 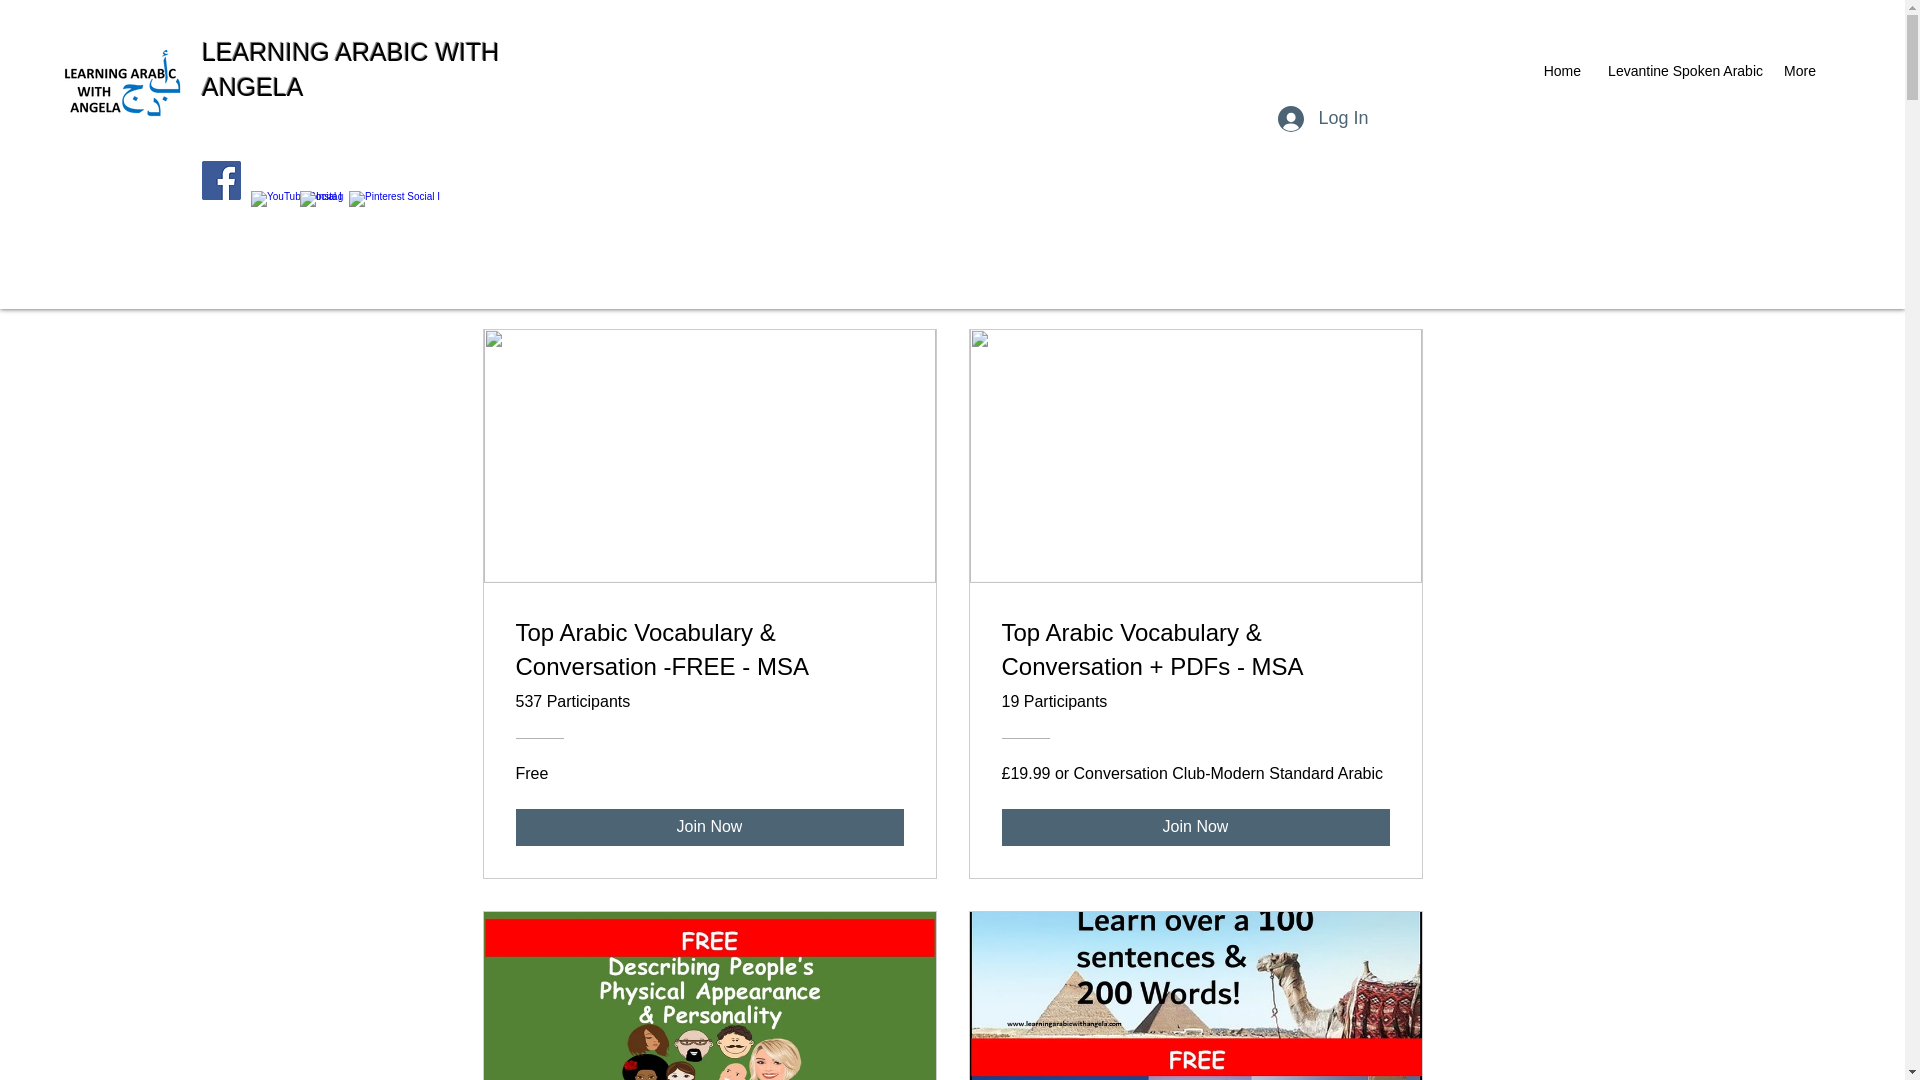 I want to click on Log In, so click(x=1322, y=119).